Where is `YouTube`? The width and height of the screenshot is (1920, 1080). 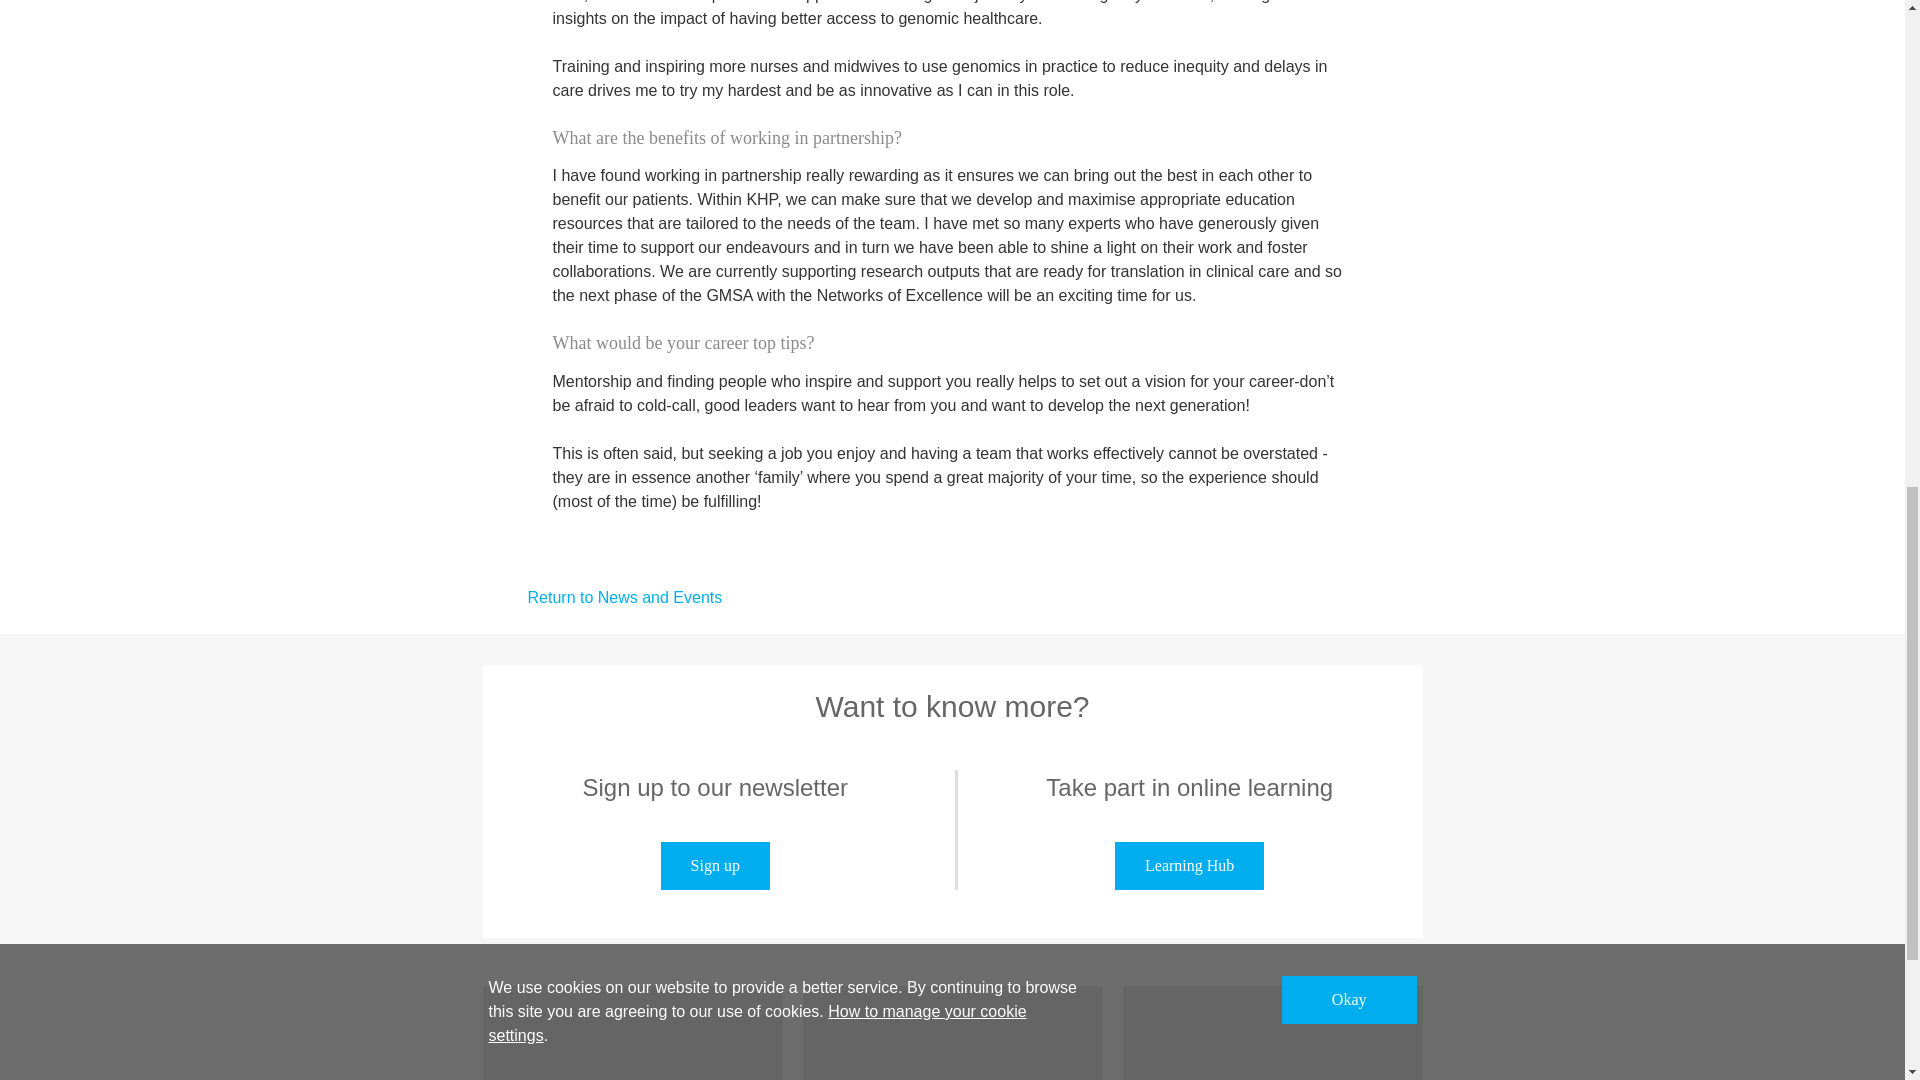 YouTube is located at coordinates (952, 1033).